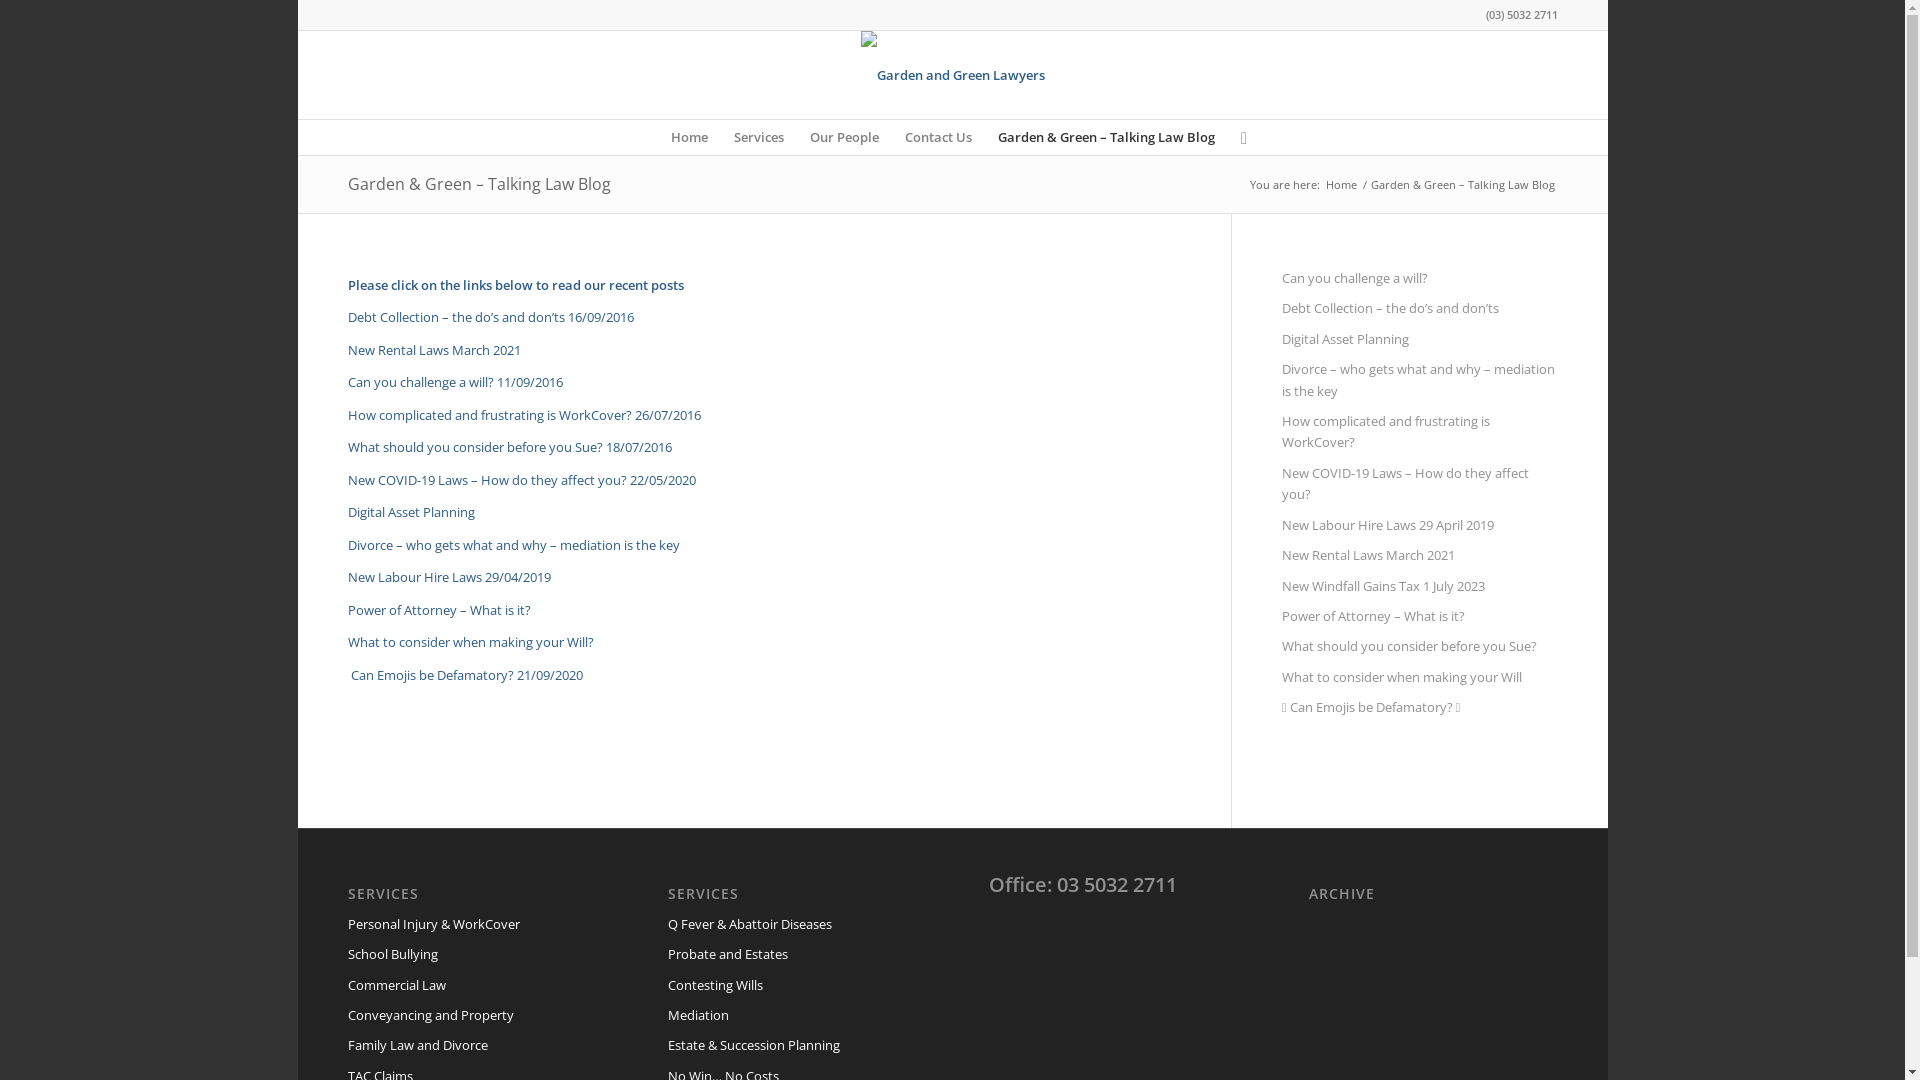  What do you see at coordinates (792, 925) in the screenshot?
I see `Q Fever & Abattoir Diseases` at bounding box center [792, 925].